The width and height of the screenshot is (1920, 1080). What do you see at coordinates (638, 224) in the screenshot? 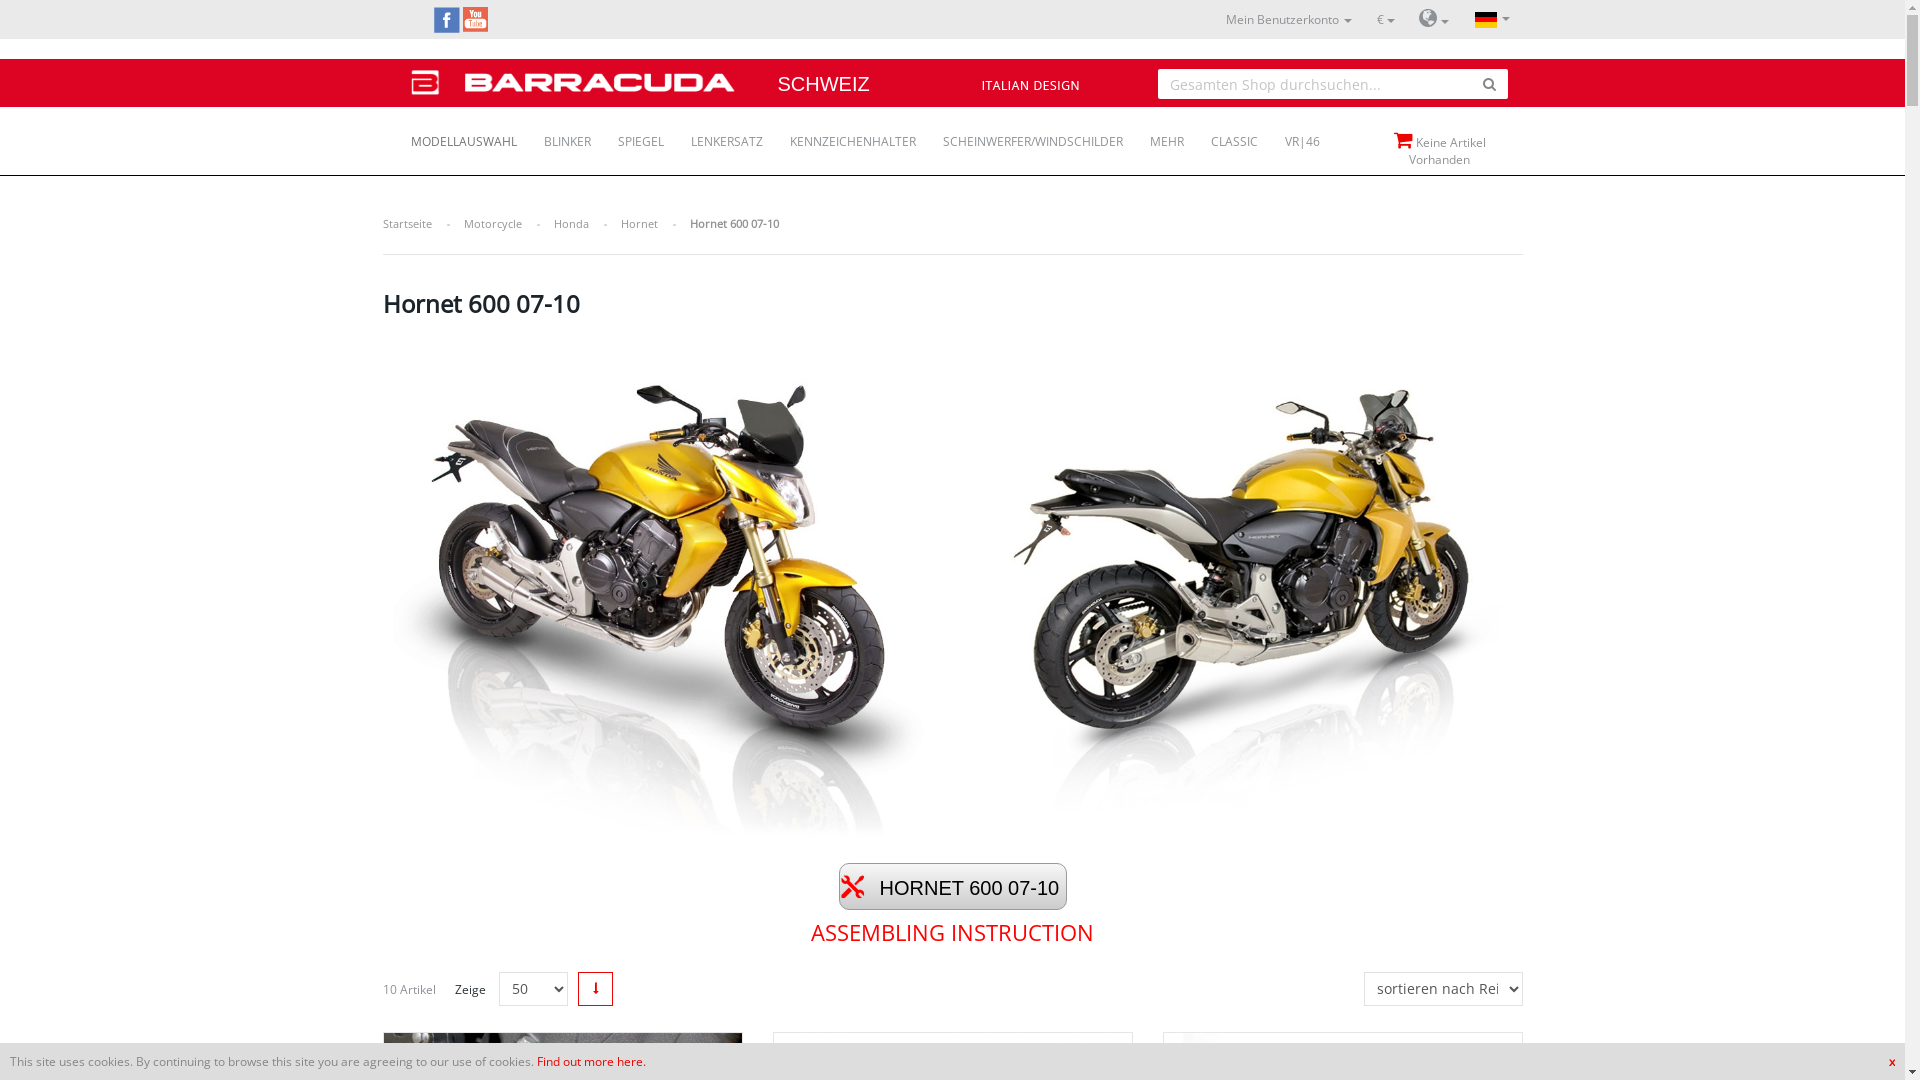
I see `Hornet` at bounding box center [638, 224].